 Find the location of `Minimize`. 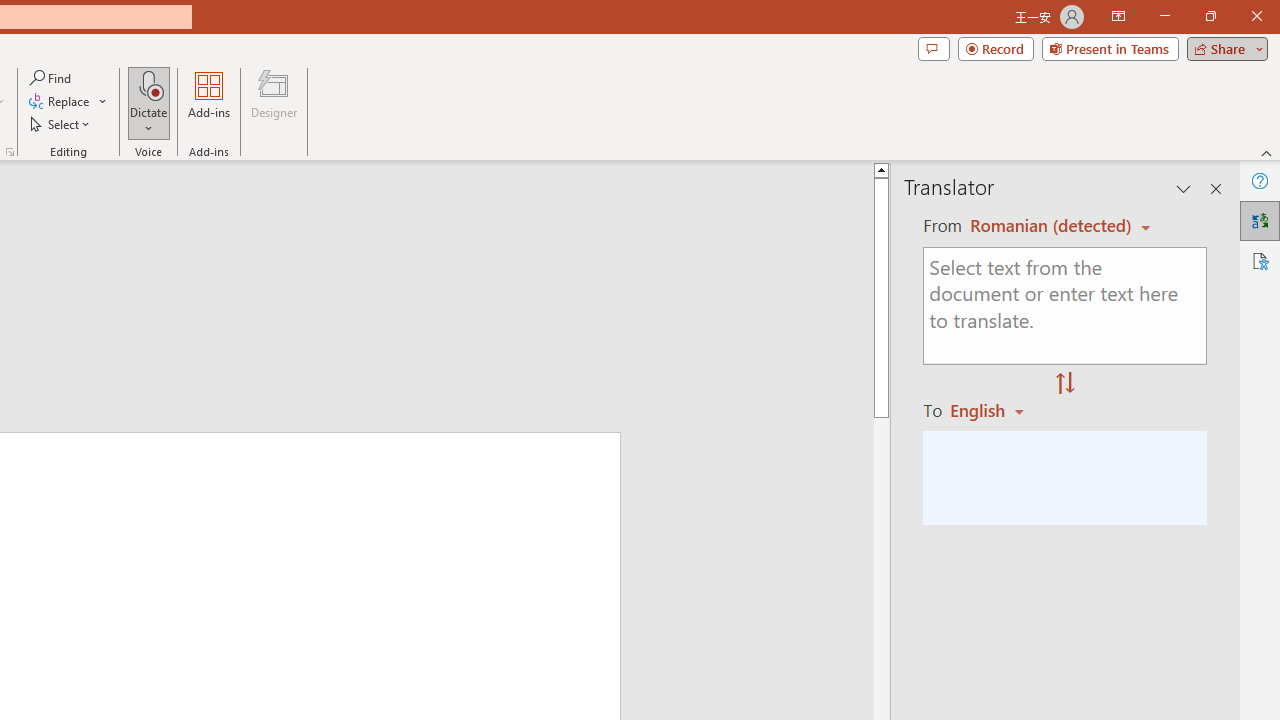

Minimize is located at coordinates (1164, 16).